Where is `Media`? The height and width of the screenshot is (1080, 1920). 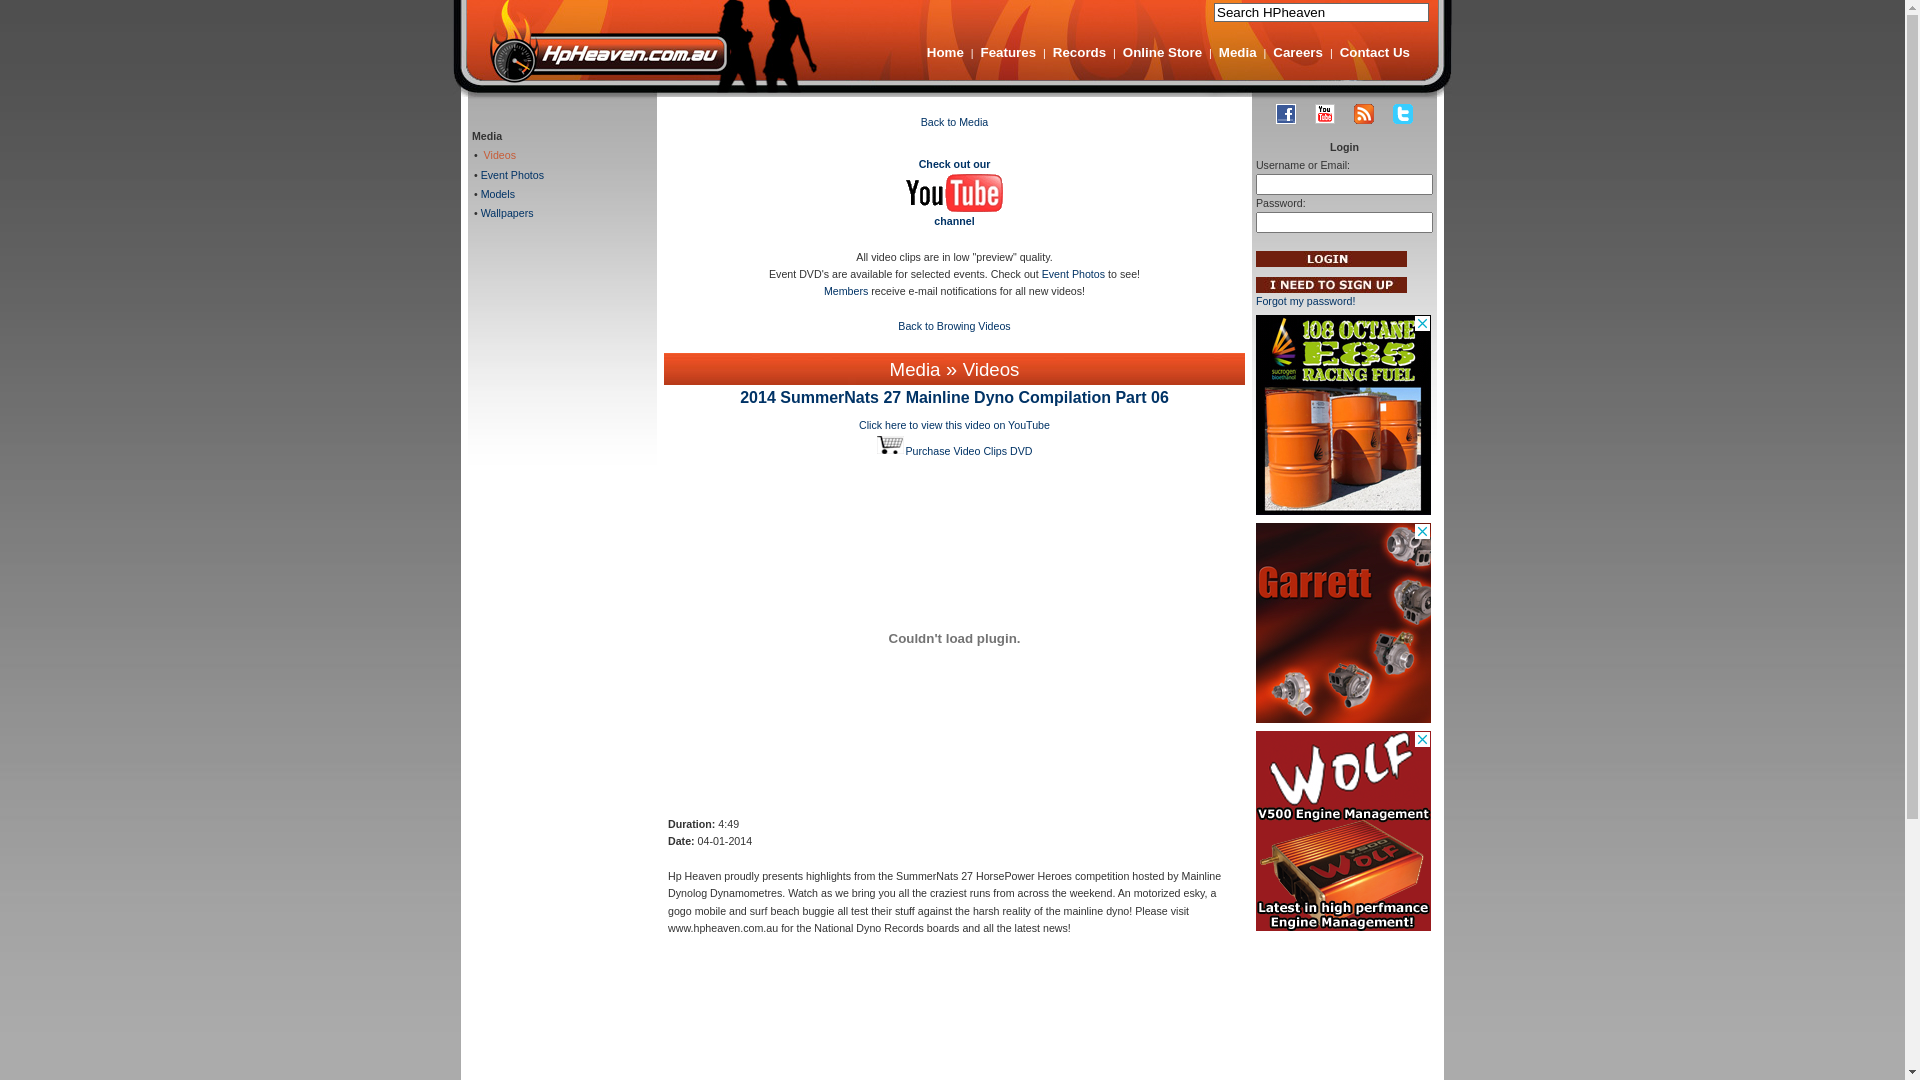
Media is located at coordinates (916, 370).